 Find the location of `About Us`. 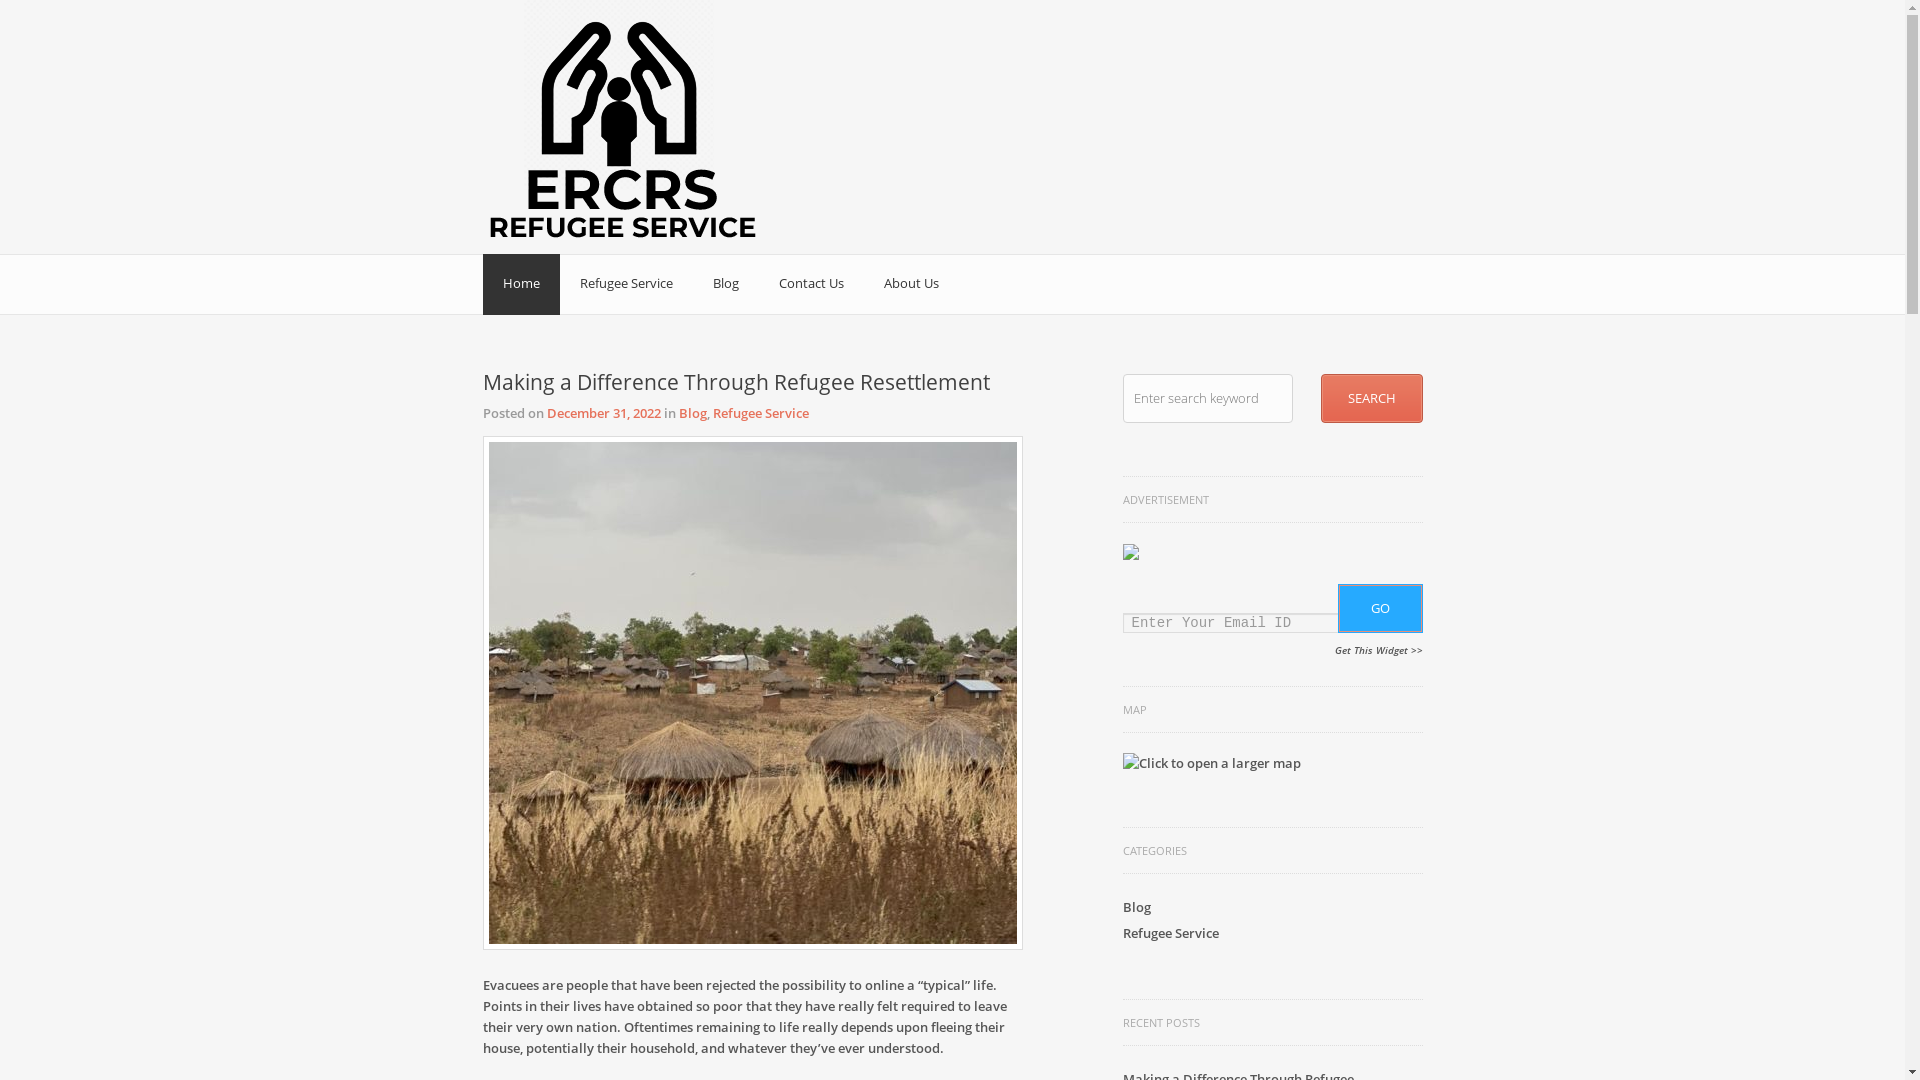

About Us is located at coordinates (912, 284).